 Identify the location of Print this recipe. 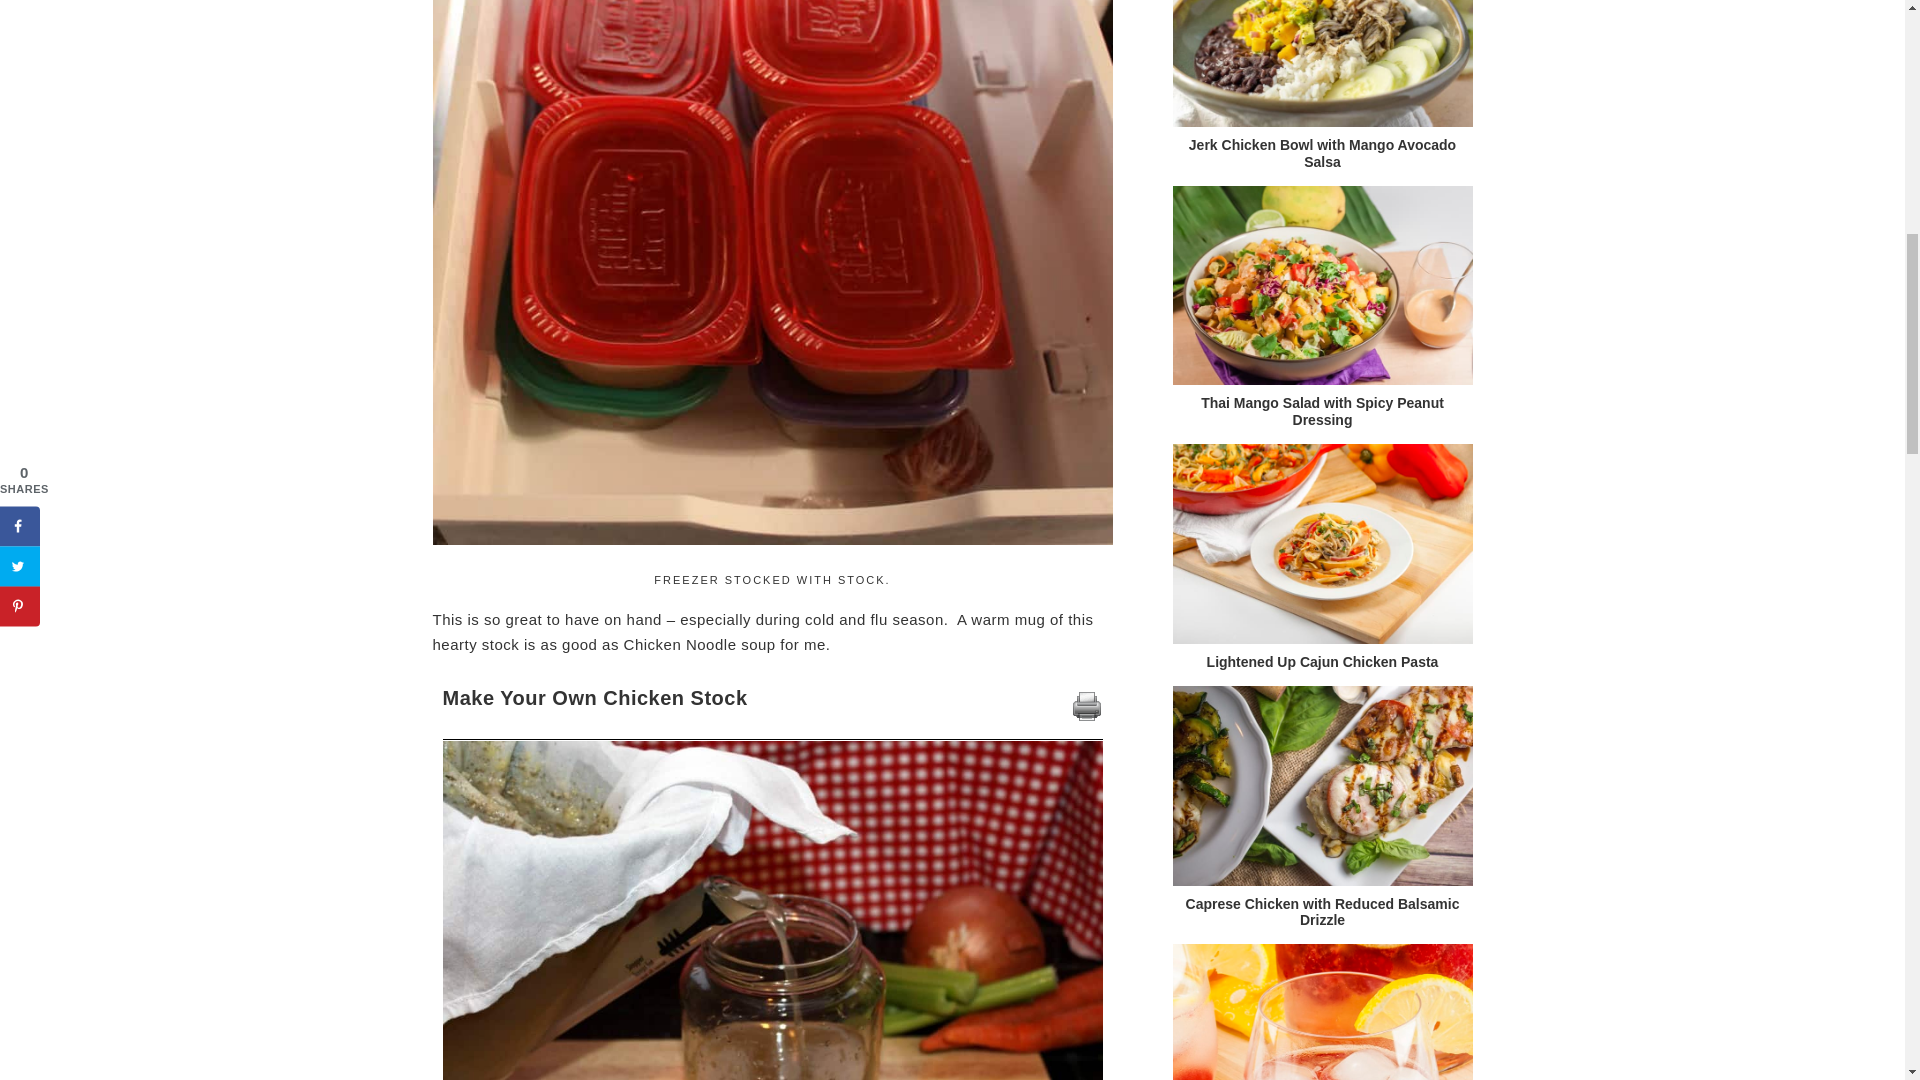
(1086, 716).